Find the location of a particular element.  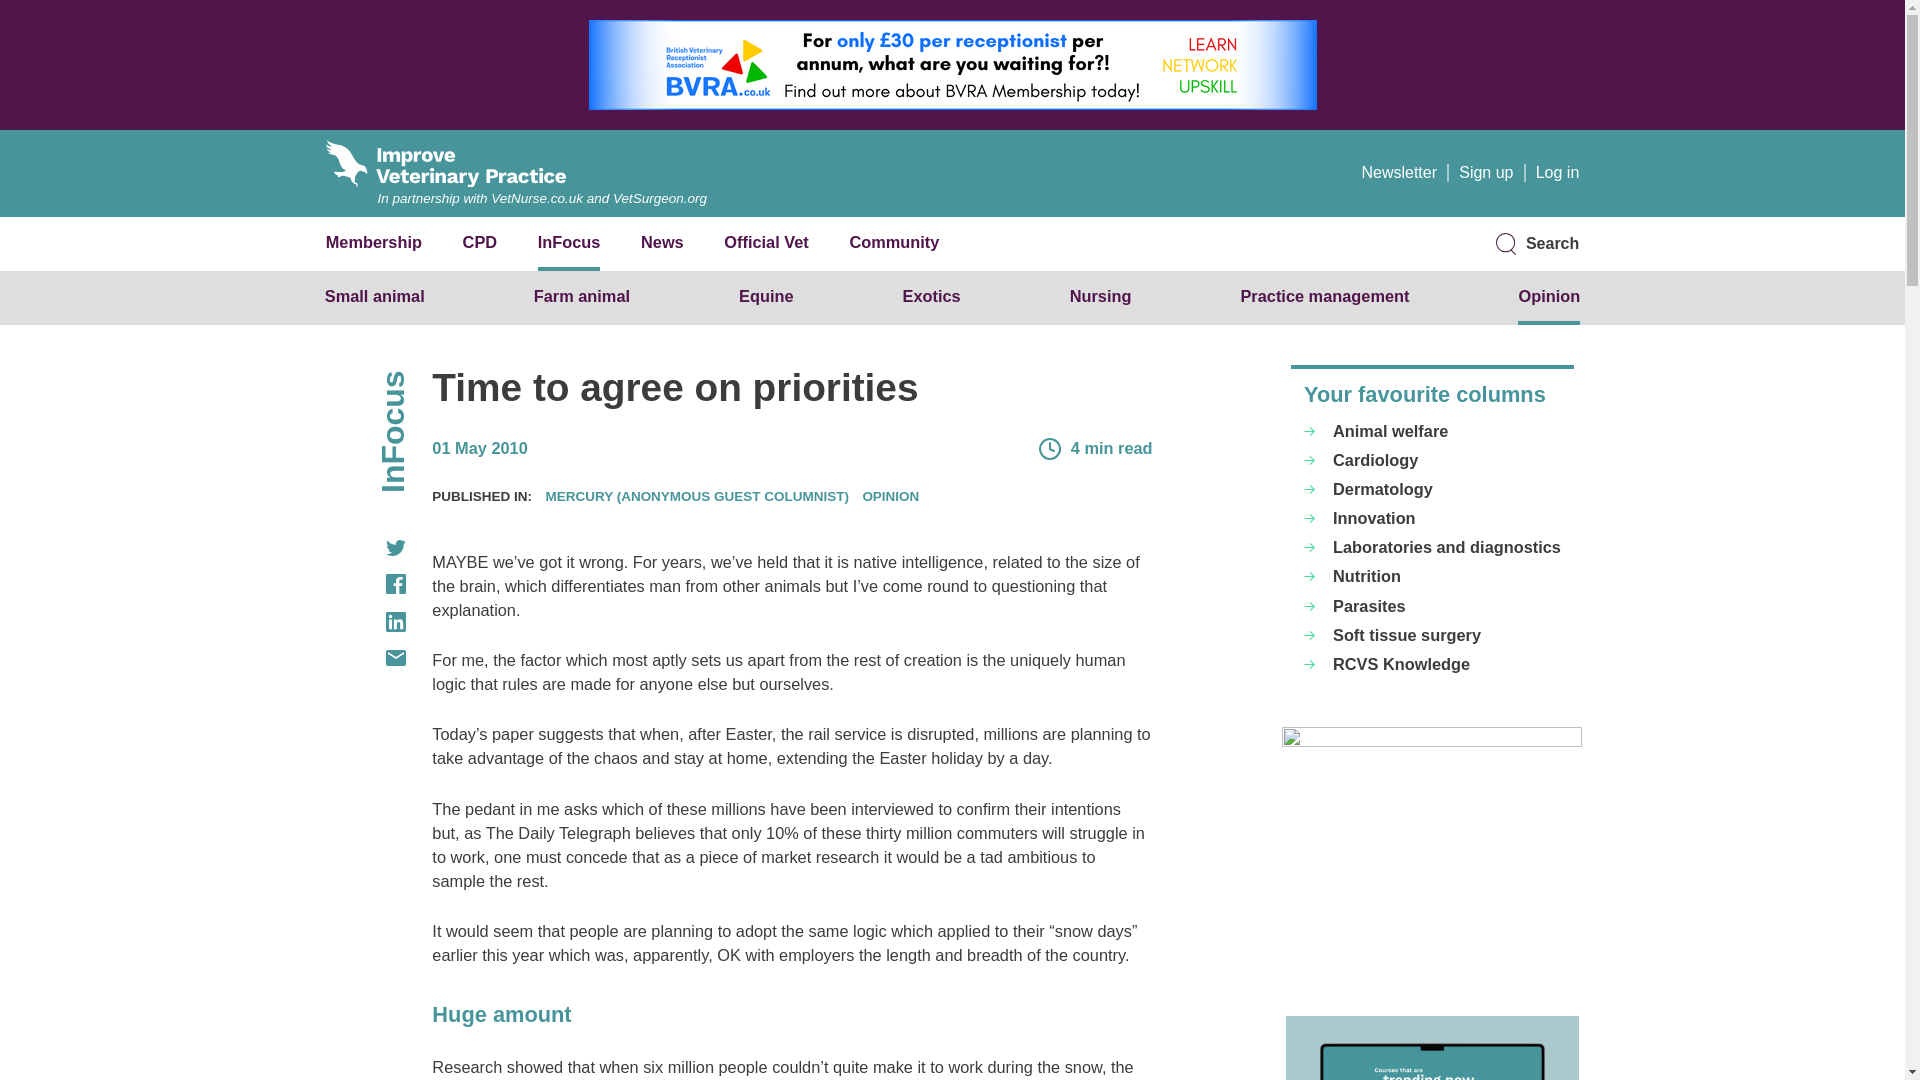

Nursing is located at coordinates (1100, 296).